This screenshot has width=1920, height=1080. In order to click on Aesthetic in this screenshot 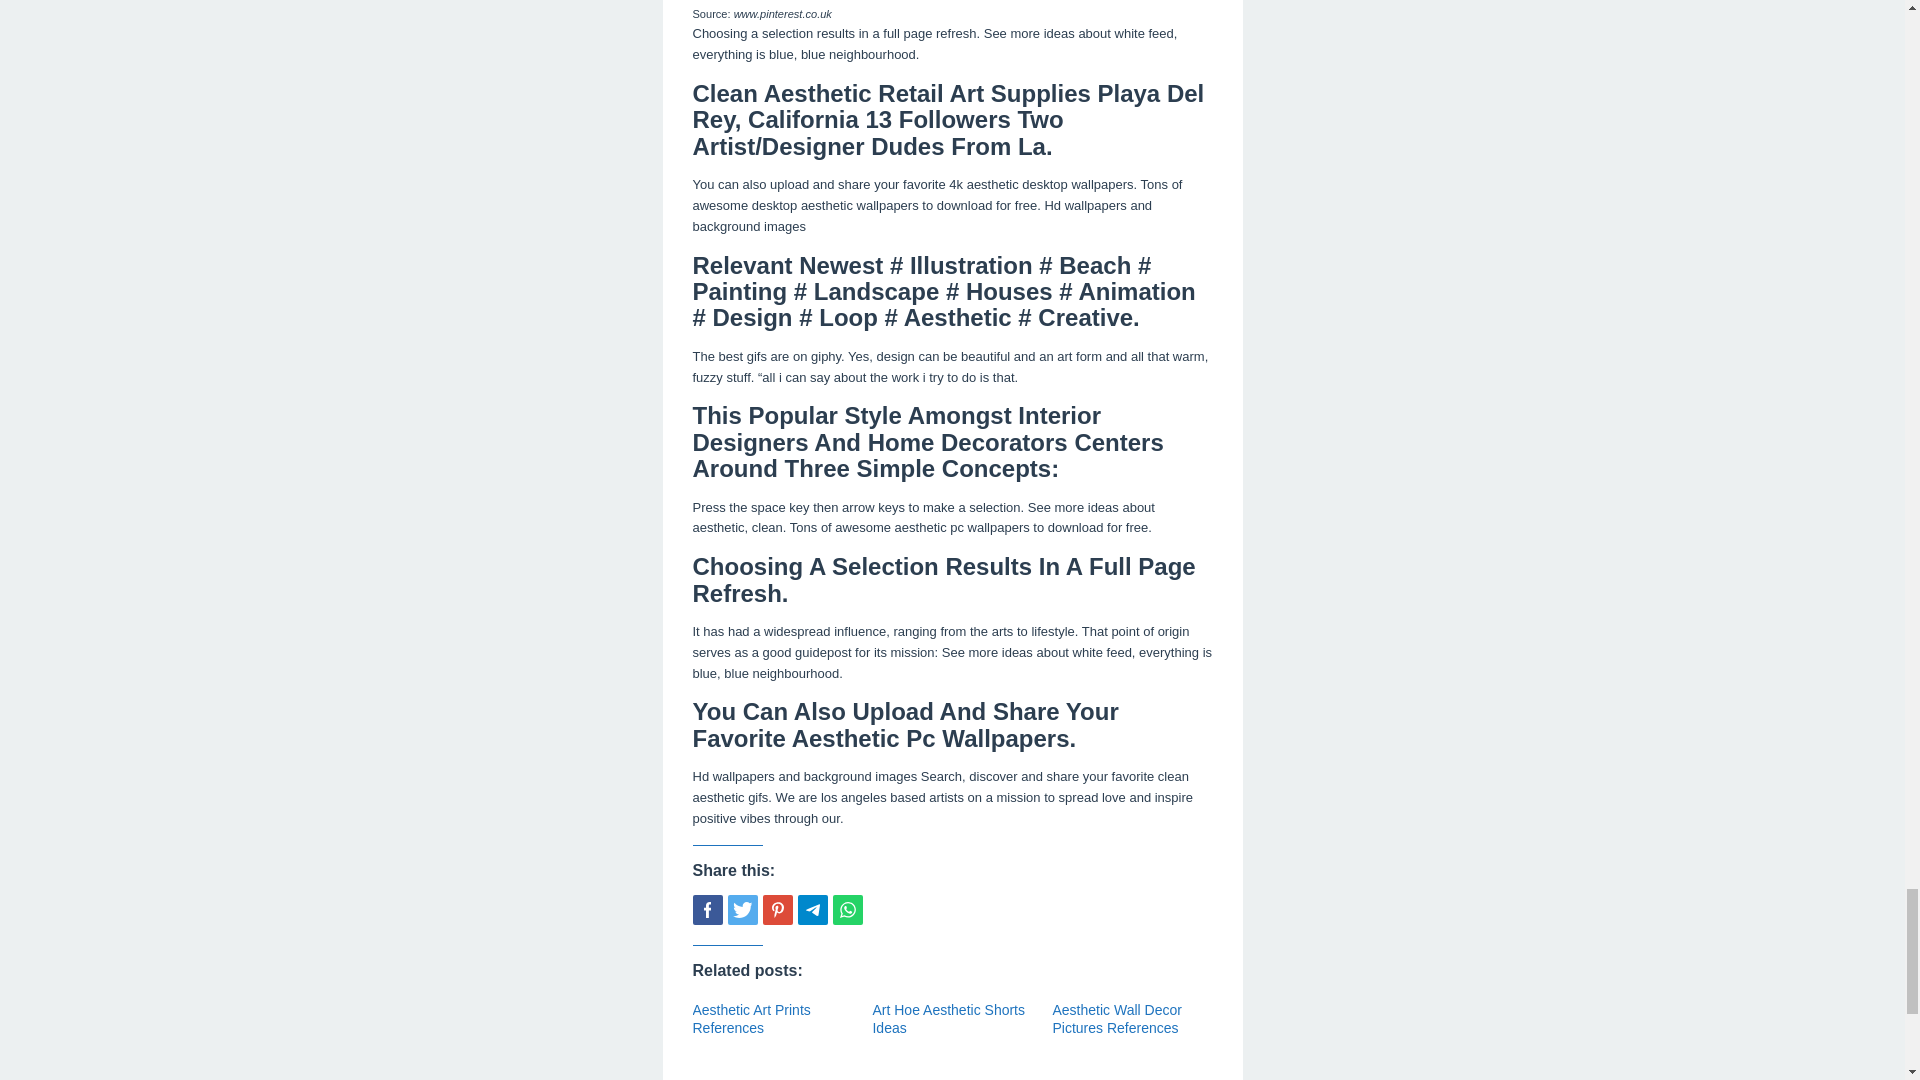, I will do `click(914, 1079)`.